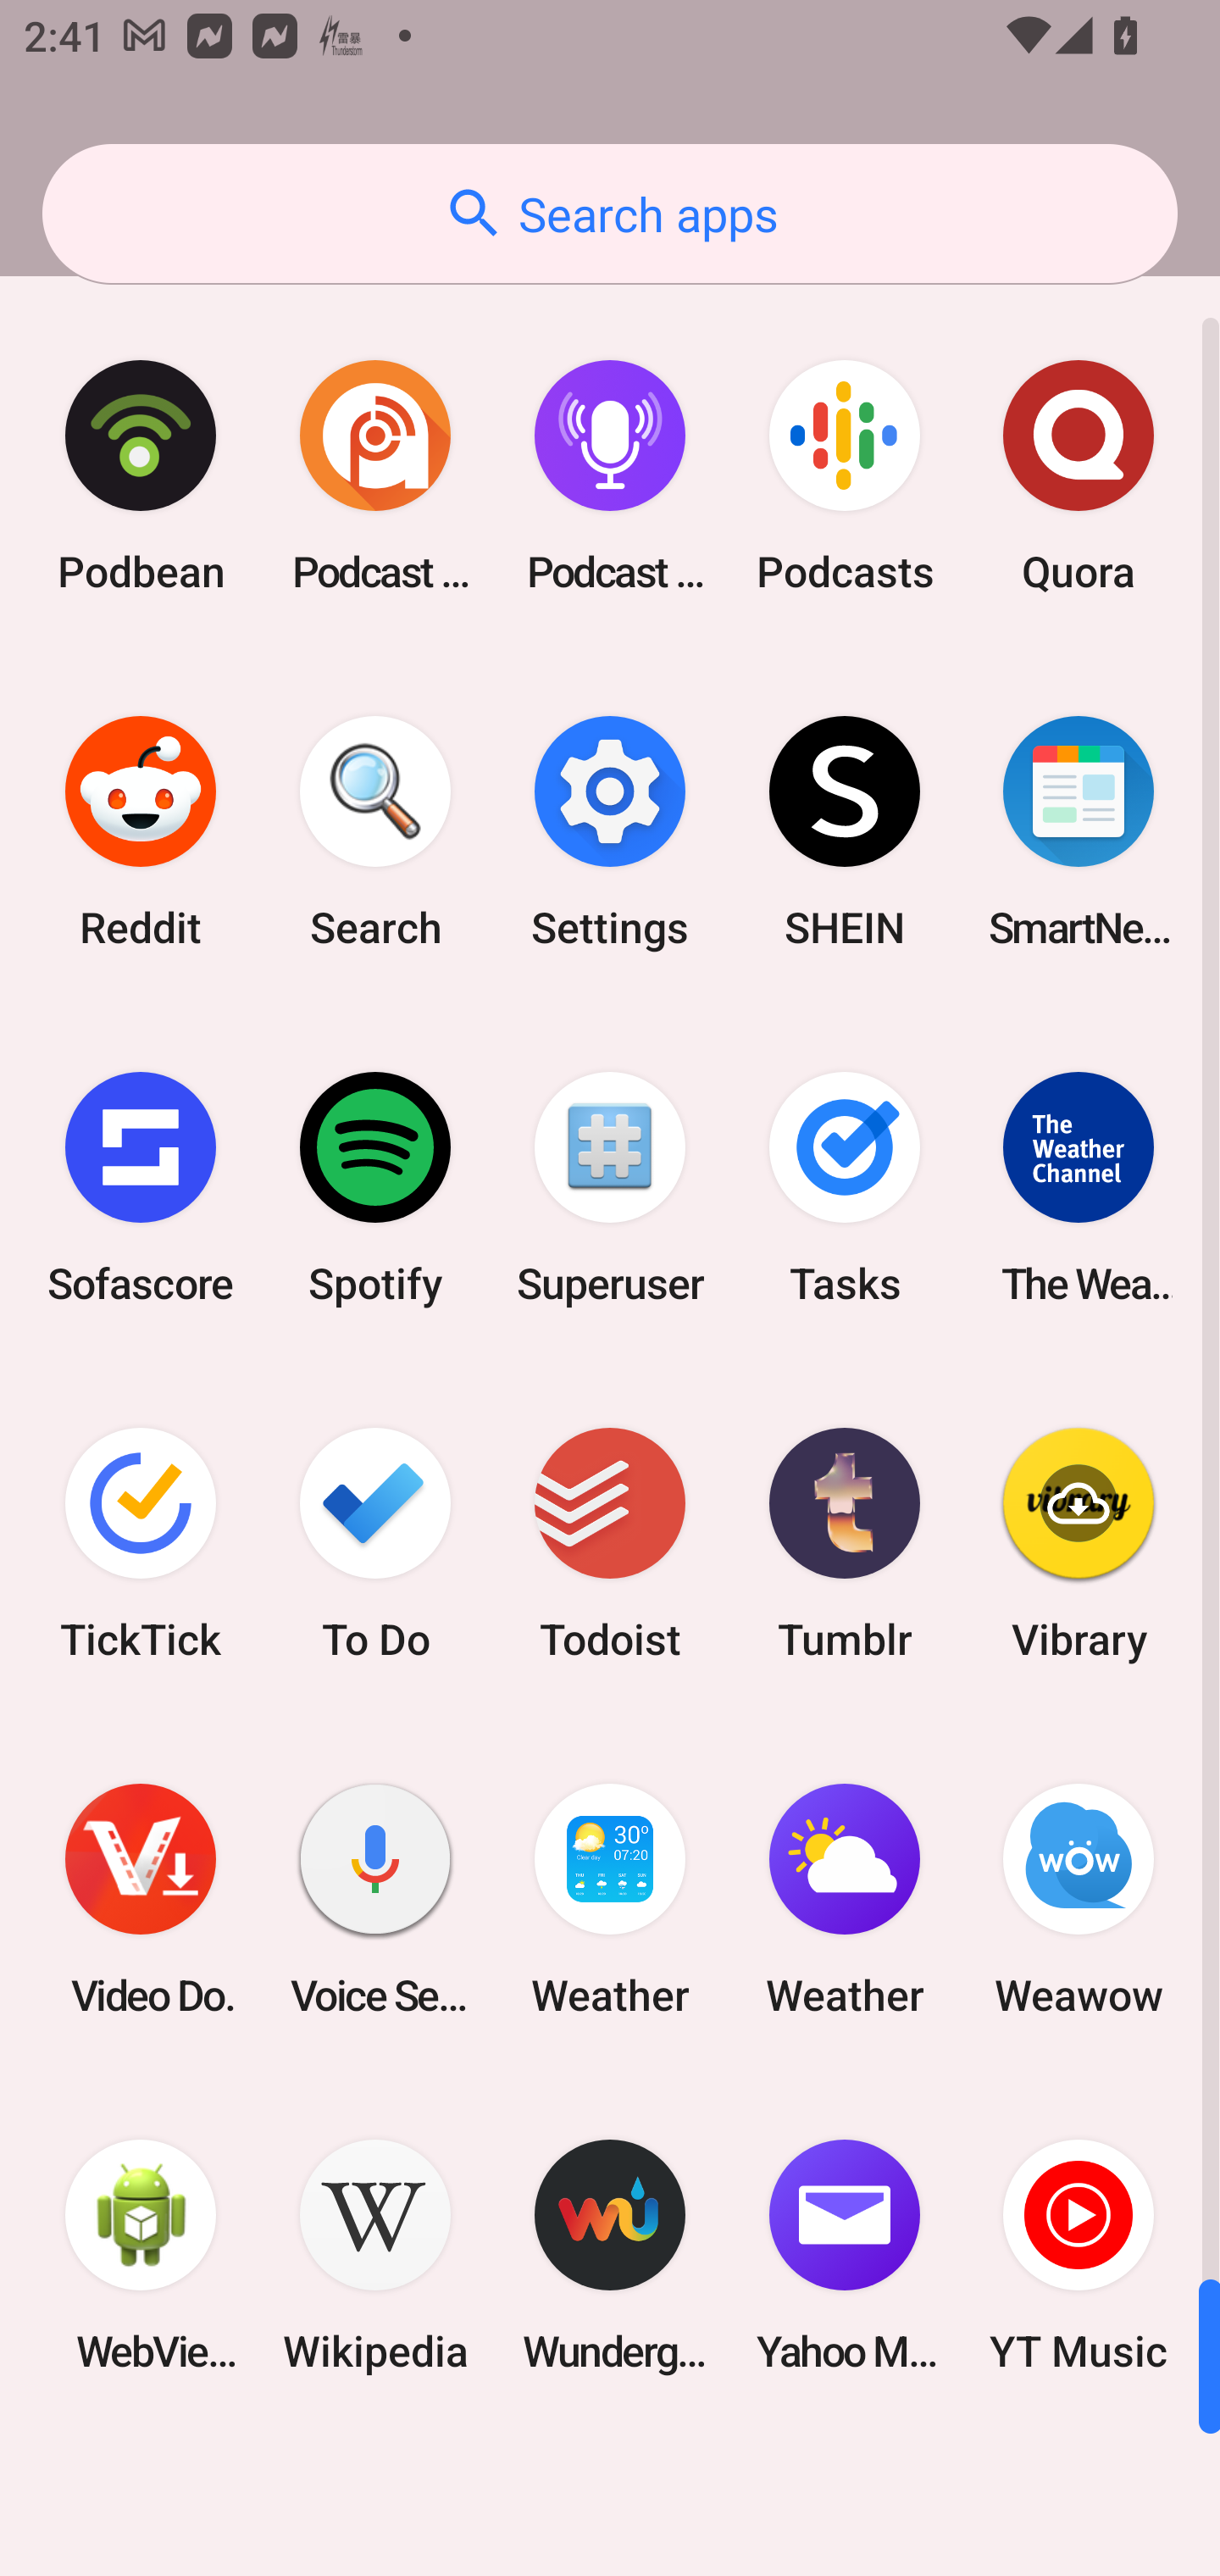 This screenshot has width=1220, height=2576. I want to click on Podcasts, so click(844, 476).